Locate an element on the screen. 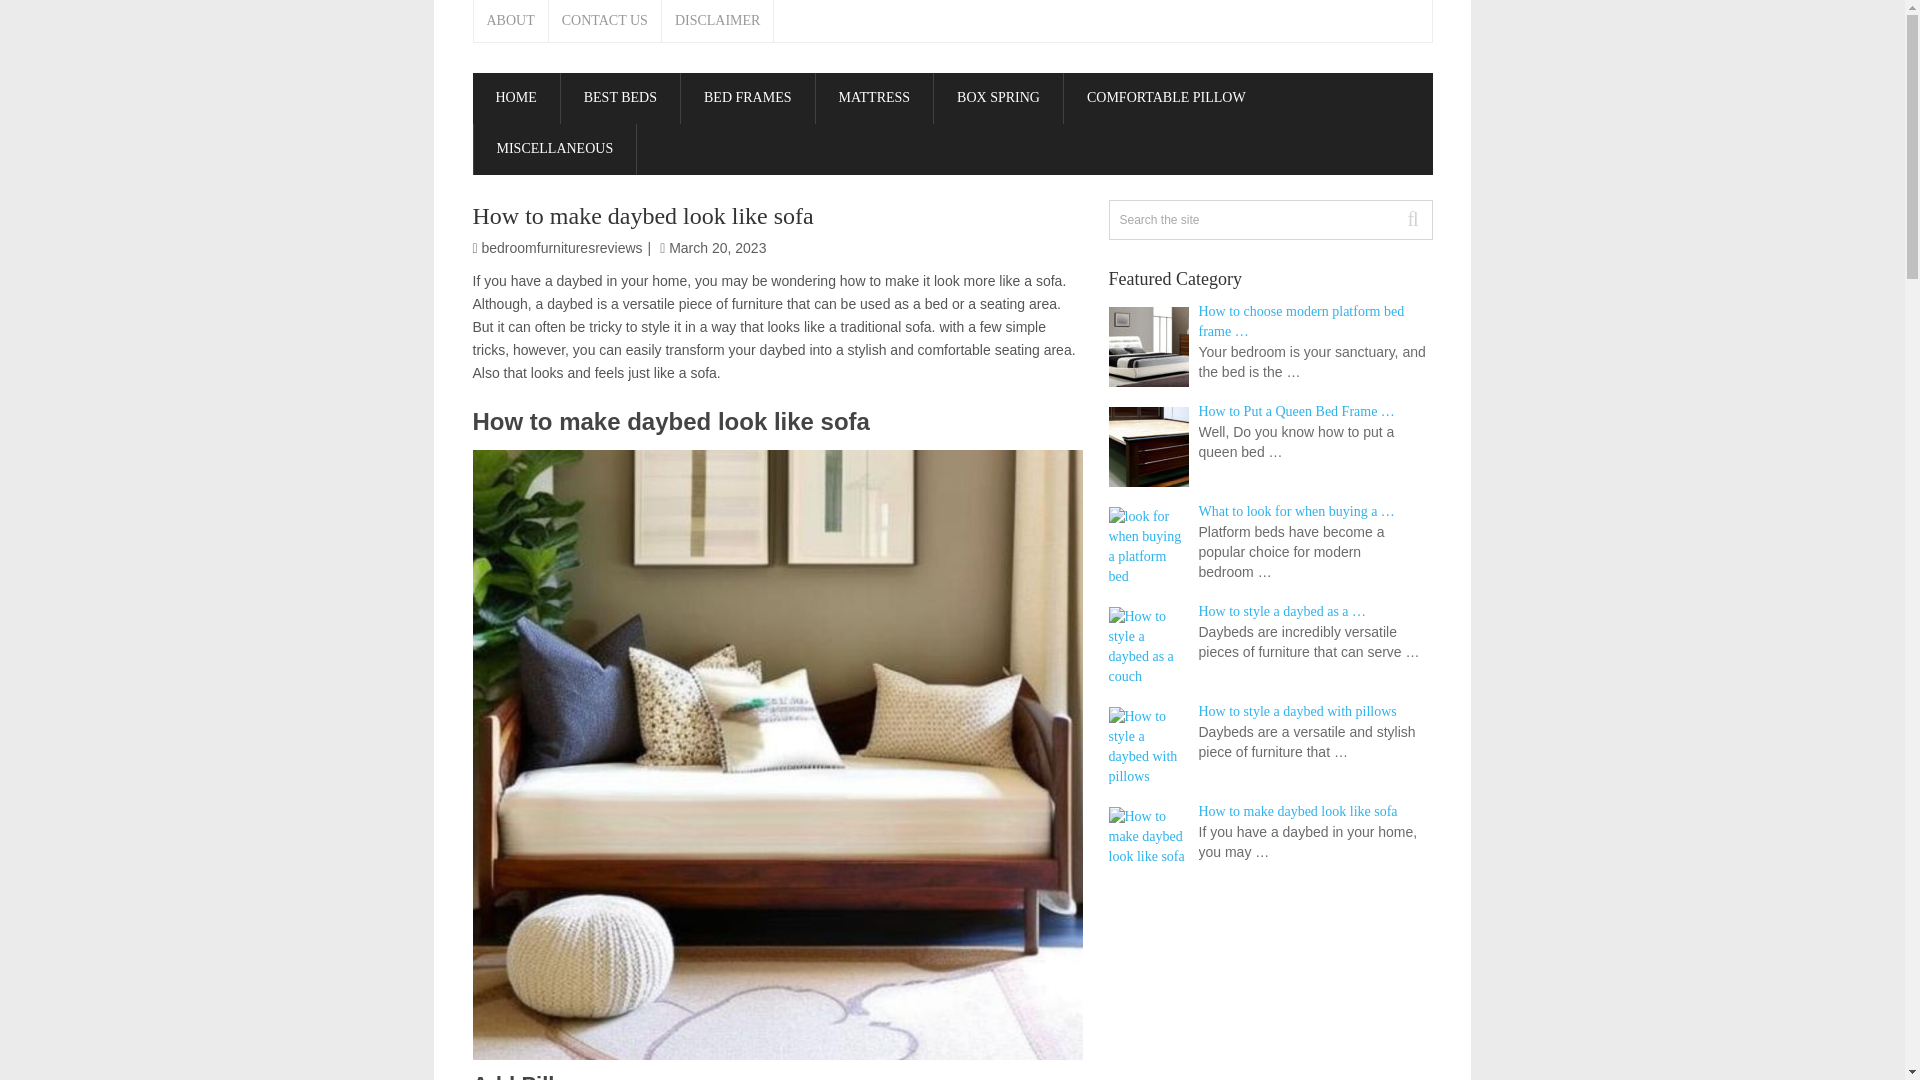  How to Put a Queen Bed Frame Together is located at coordinates (1270, 412).